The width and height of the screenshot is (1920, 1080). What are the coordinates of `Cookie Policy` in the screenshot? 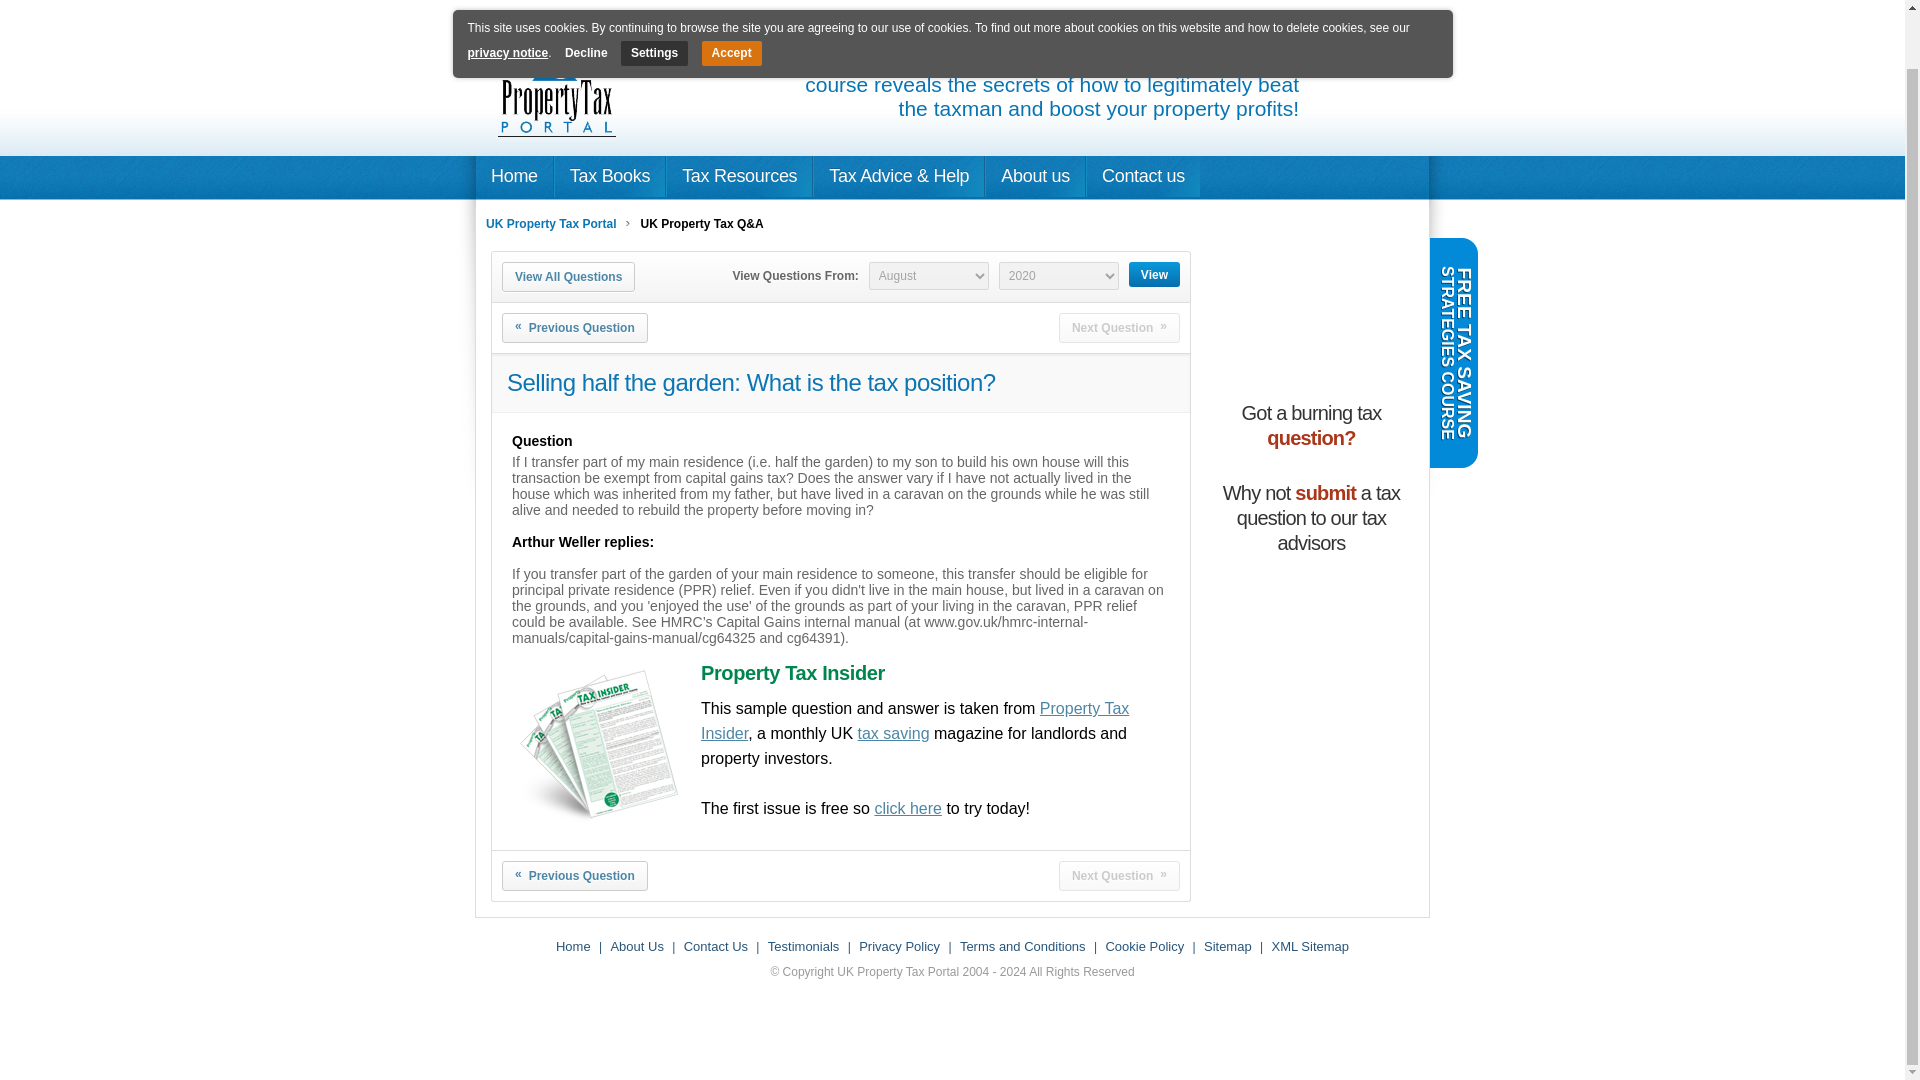 It's located at (1144, 946).